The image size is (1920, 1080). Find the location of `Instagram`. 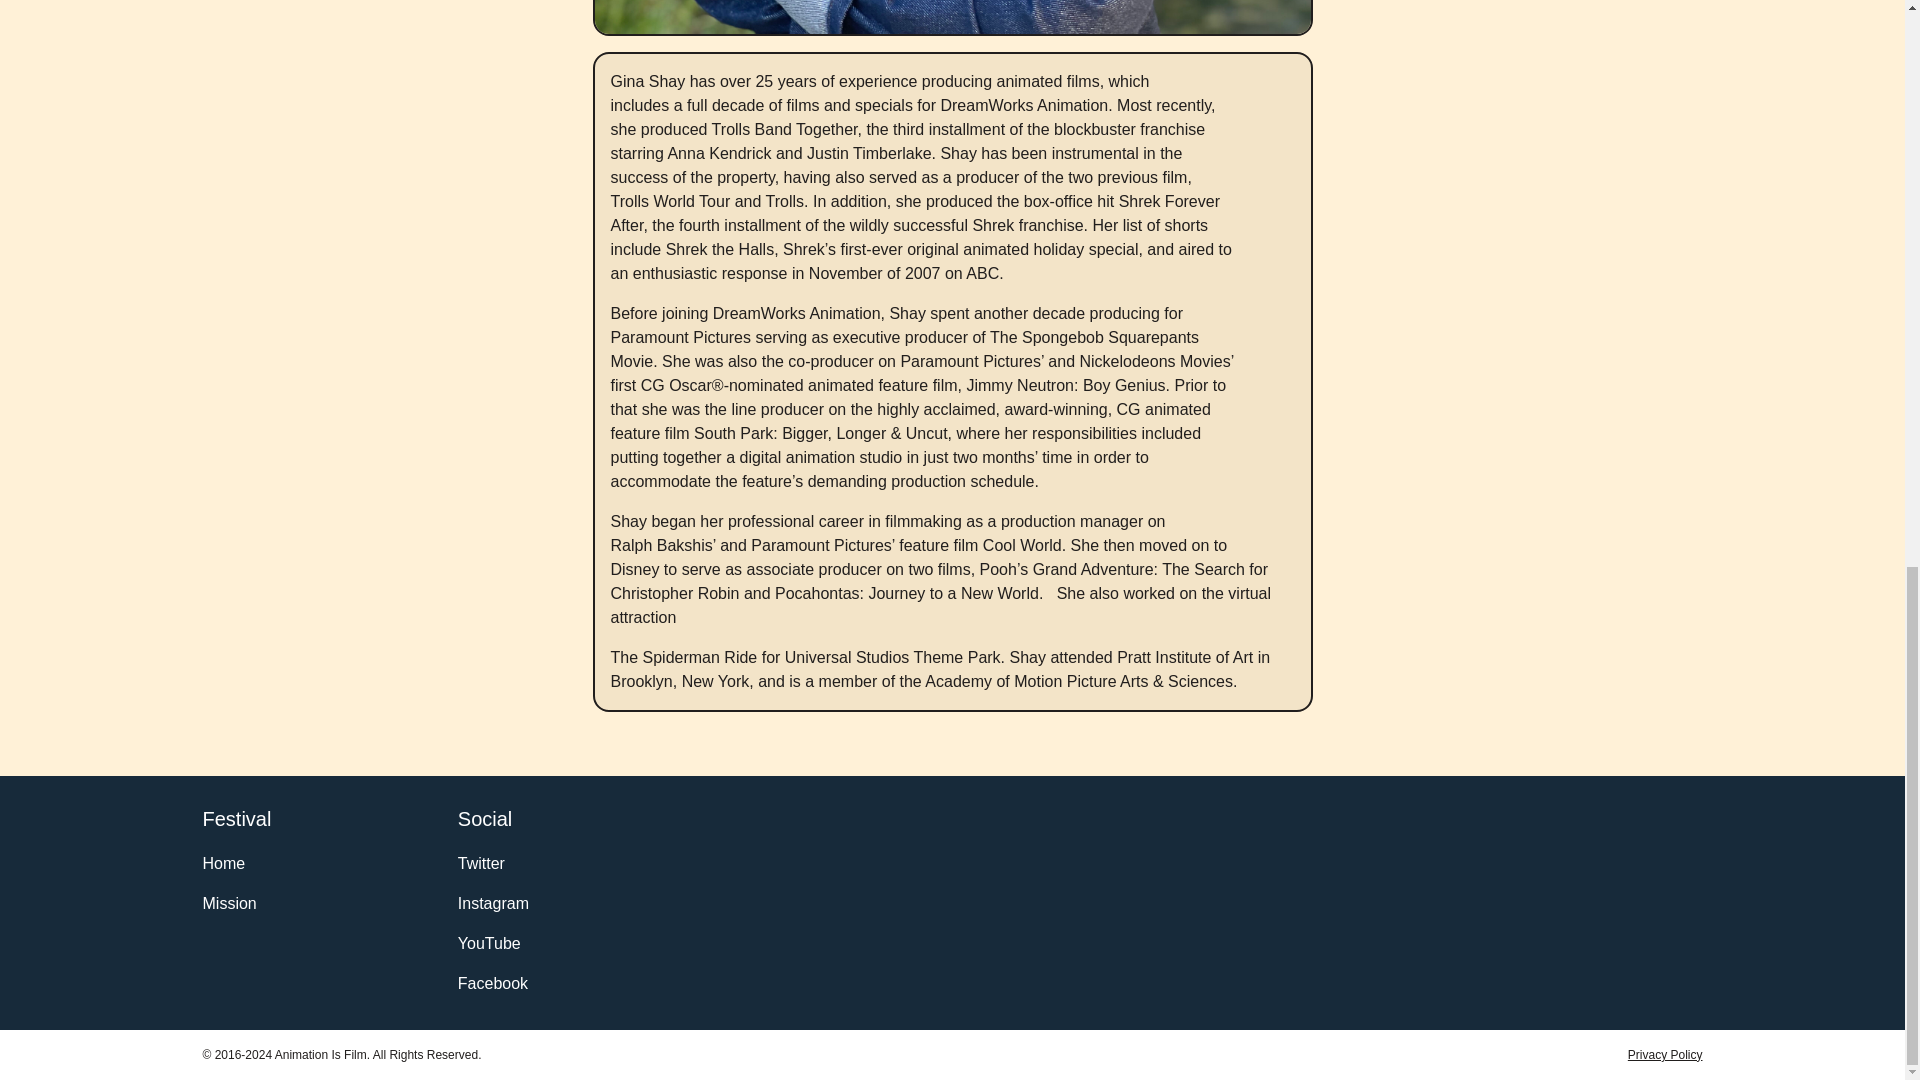

Instagram is located at coordinates (563, 902).